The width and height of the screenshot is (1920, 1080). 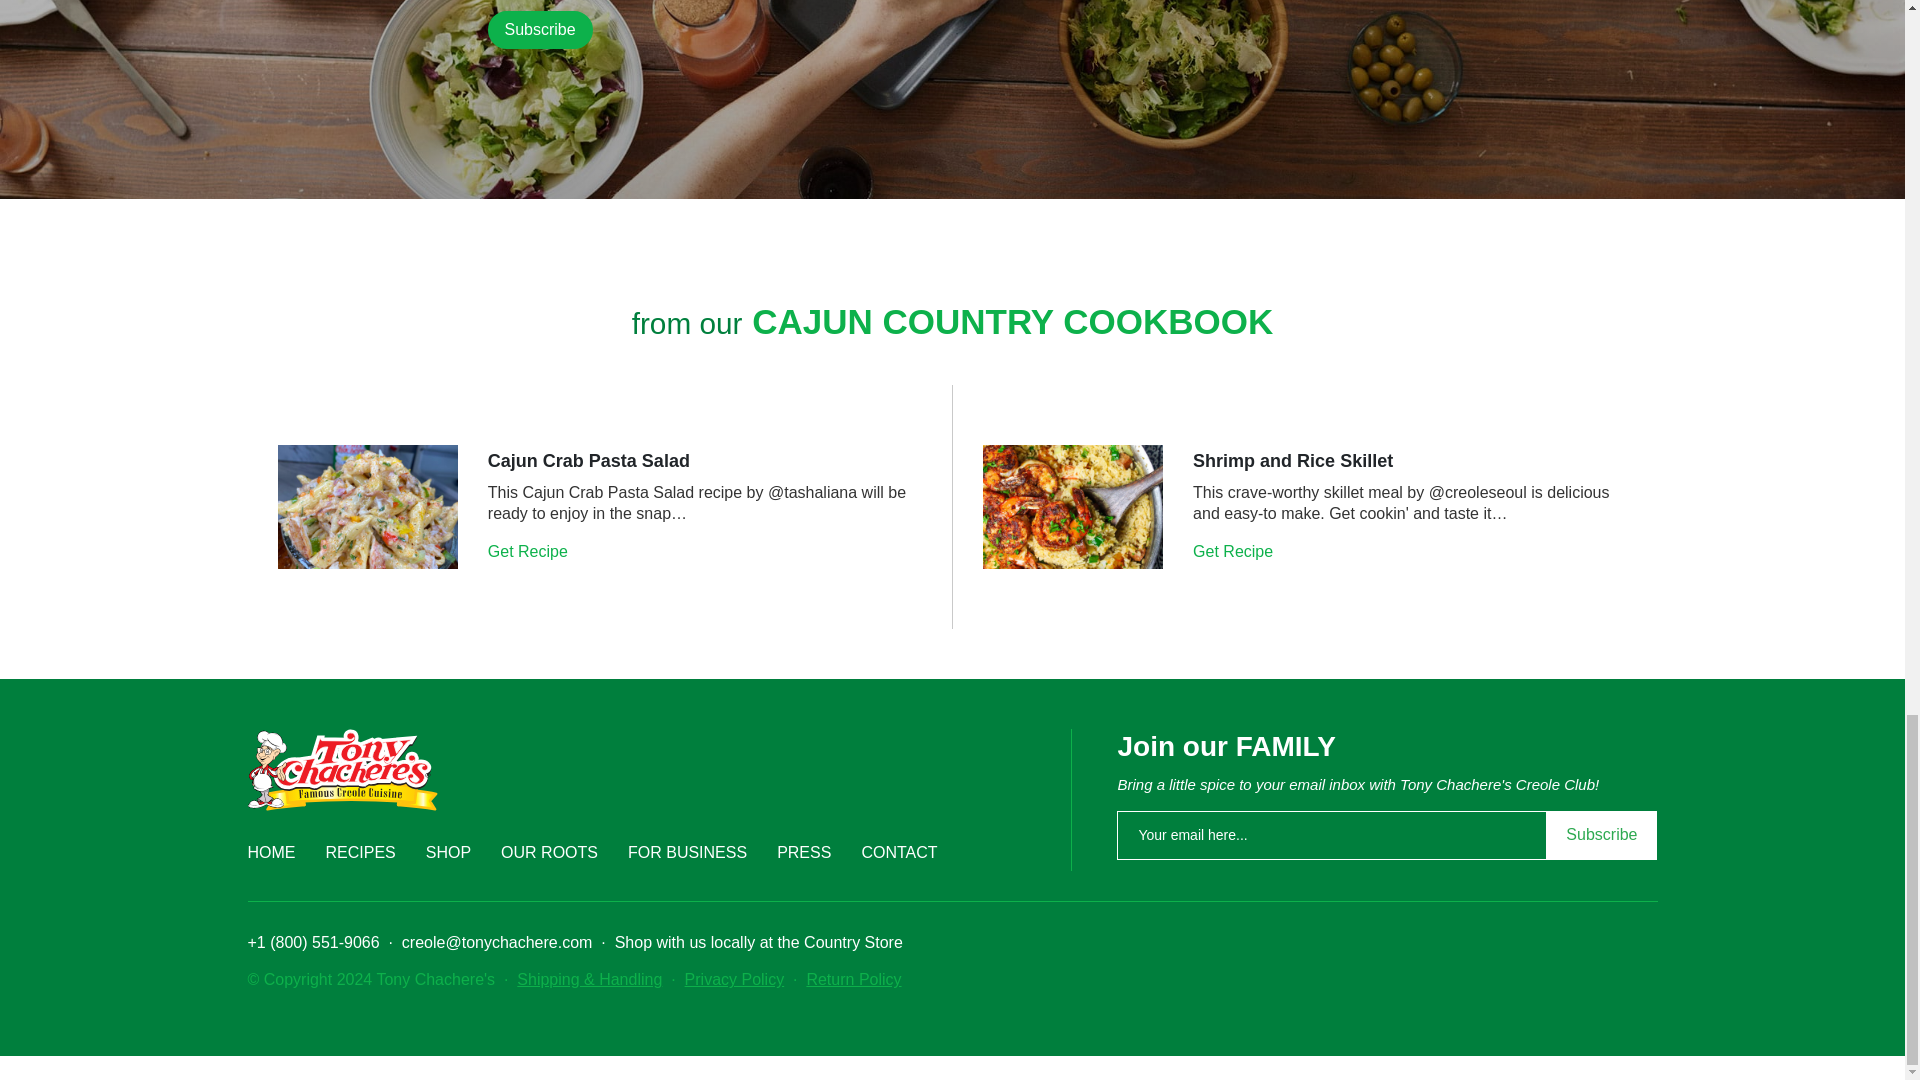 I want to click on HOME, so click(x=271, y=852).